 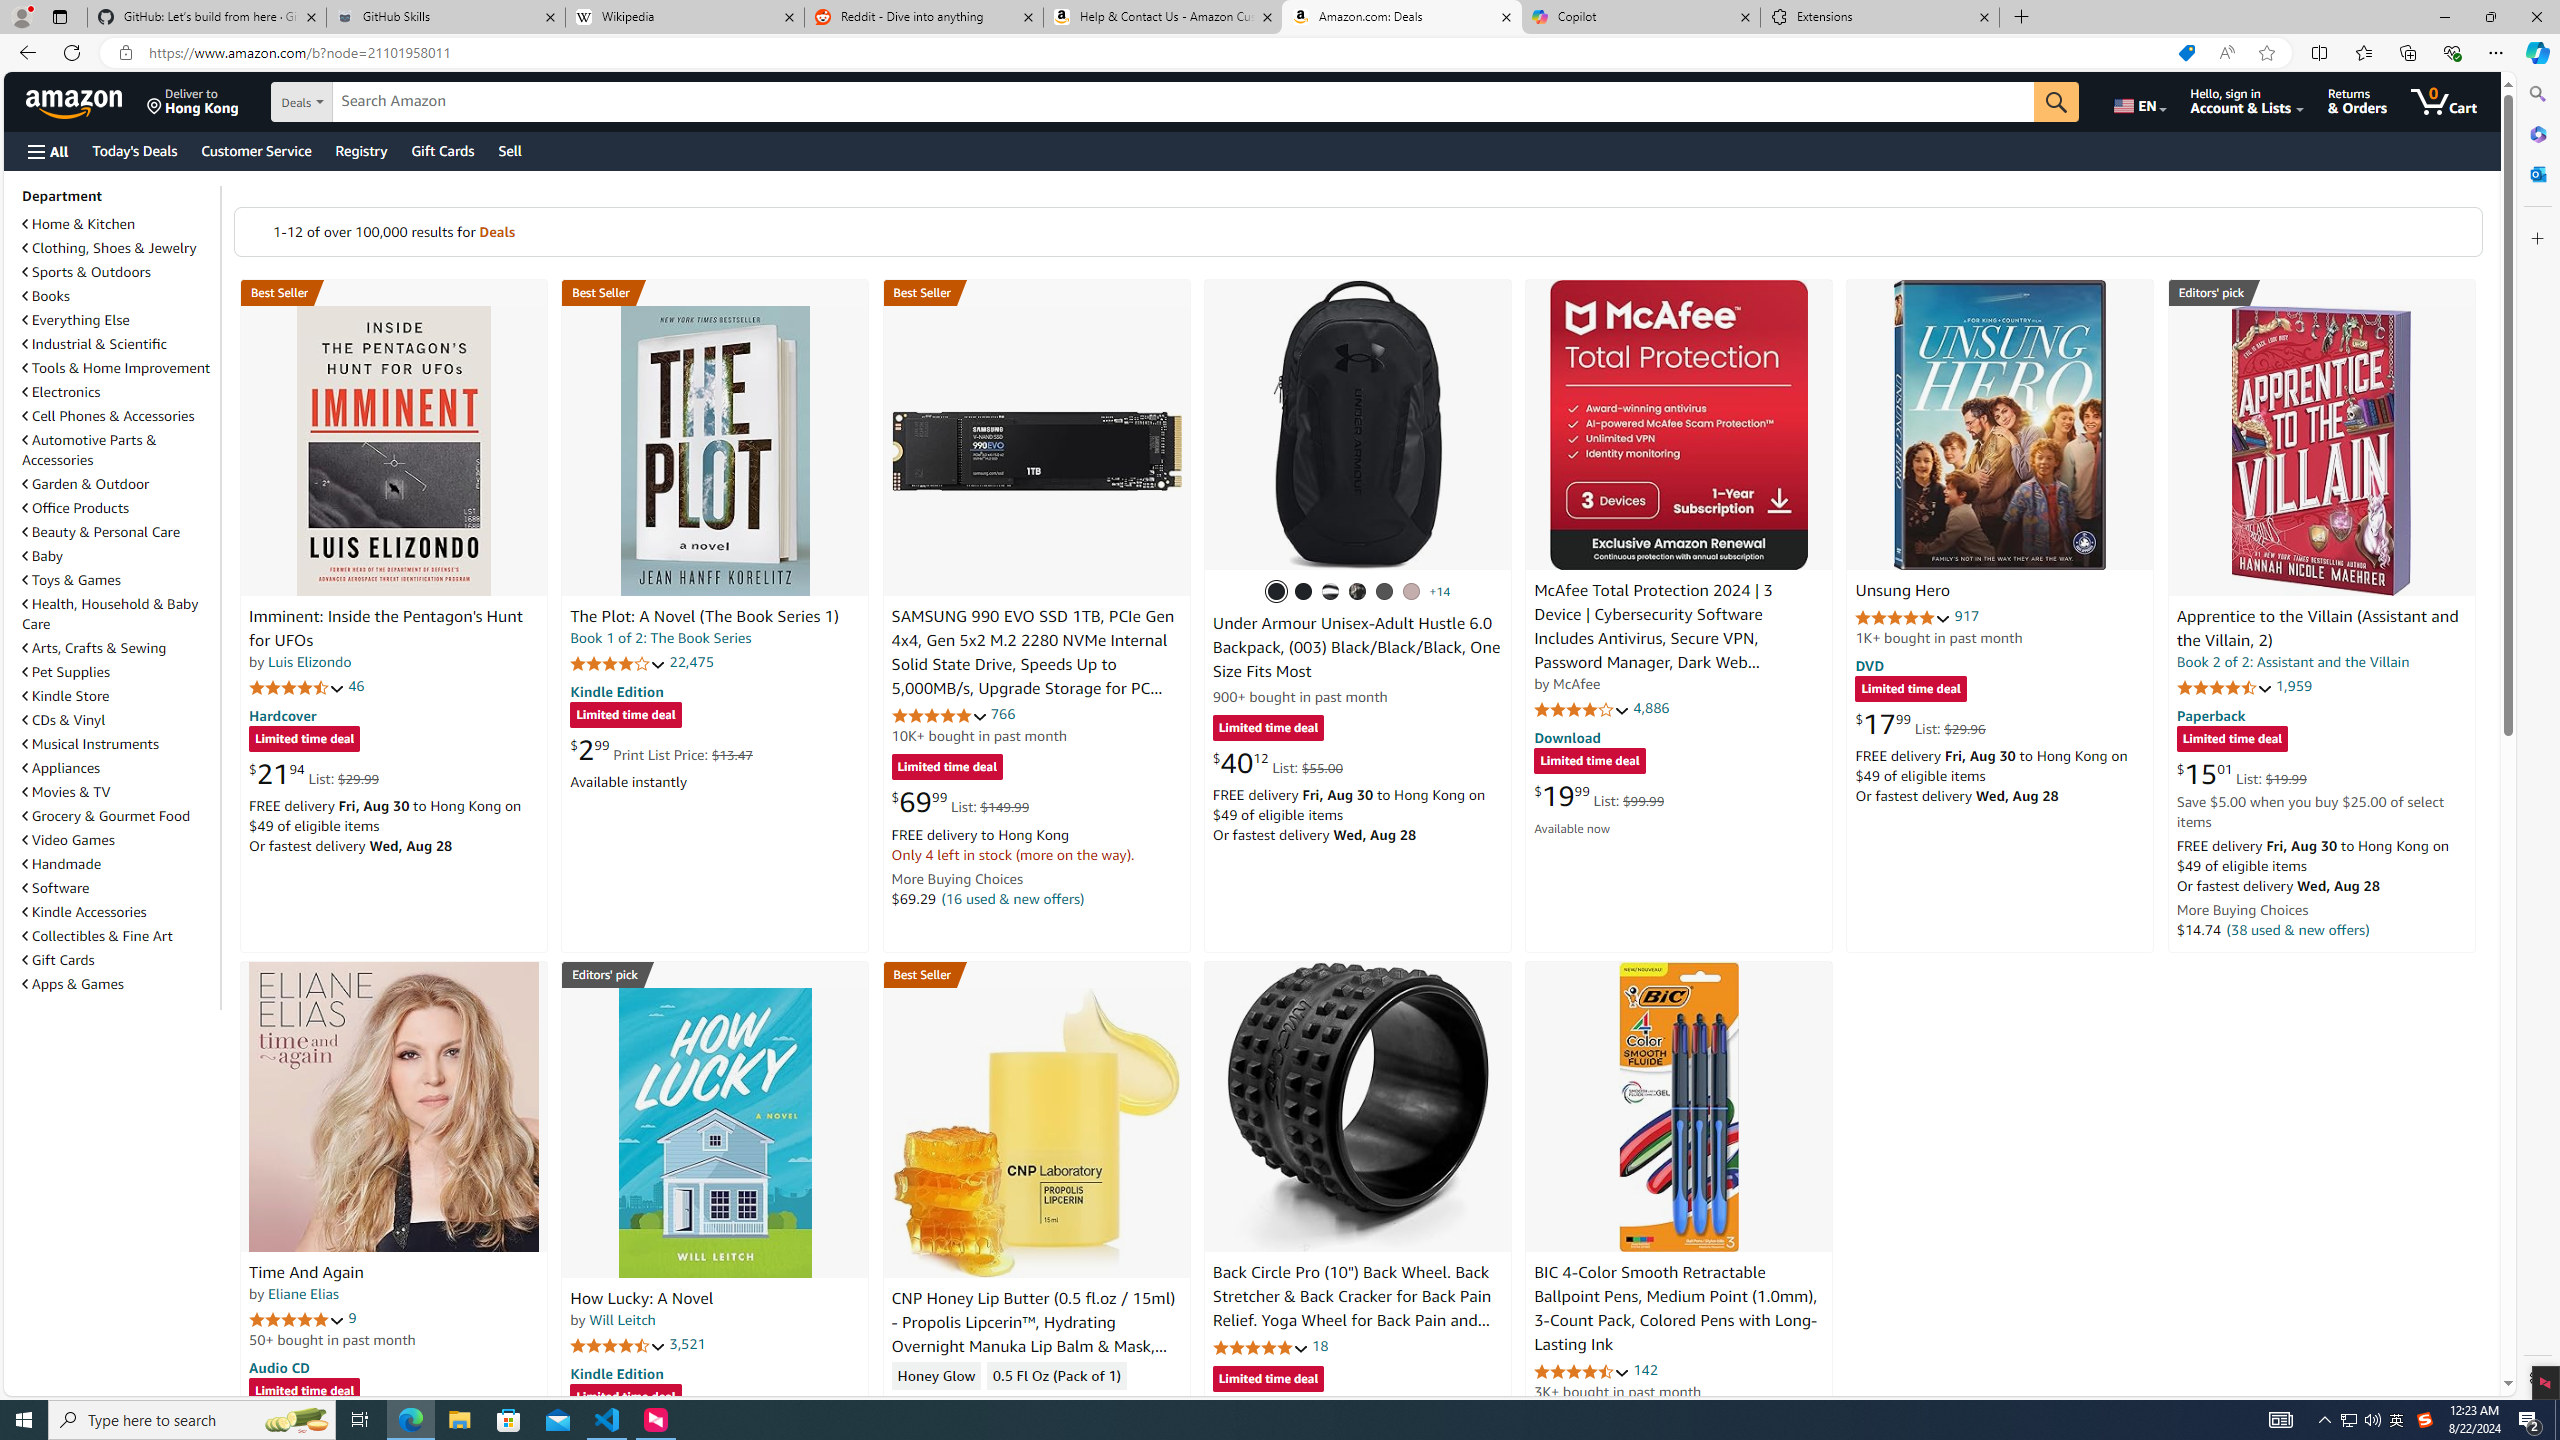 What do you see at coordinates (924, 17) in the screenshot?
I see `Reddit - Dive into anything` at bounding box center [924, 17].